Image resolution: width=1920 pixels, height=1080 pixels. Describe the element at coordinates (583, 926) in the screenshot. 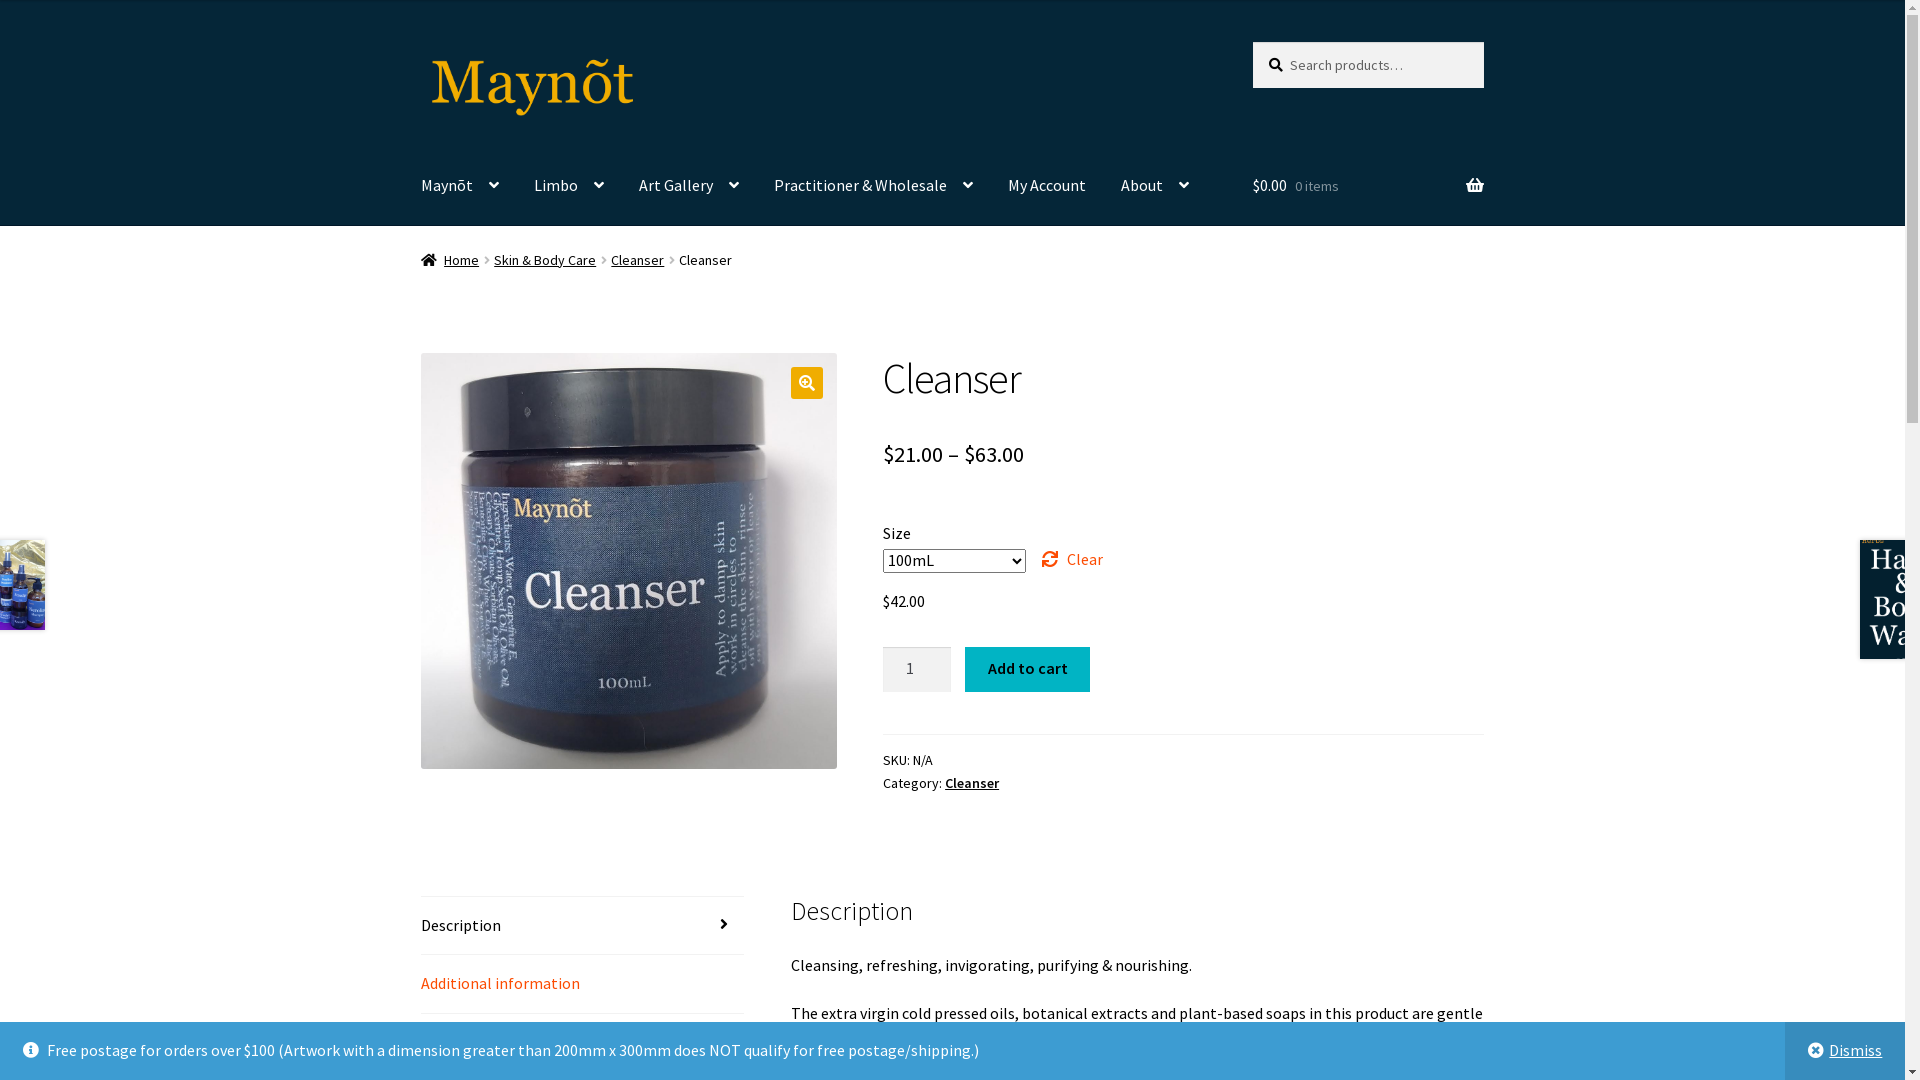

I see `Description` at that location.